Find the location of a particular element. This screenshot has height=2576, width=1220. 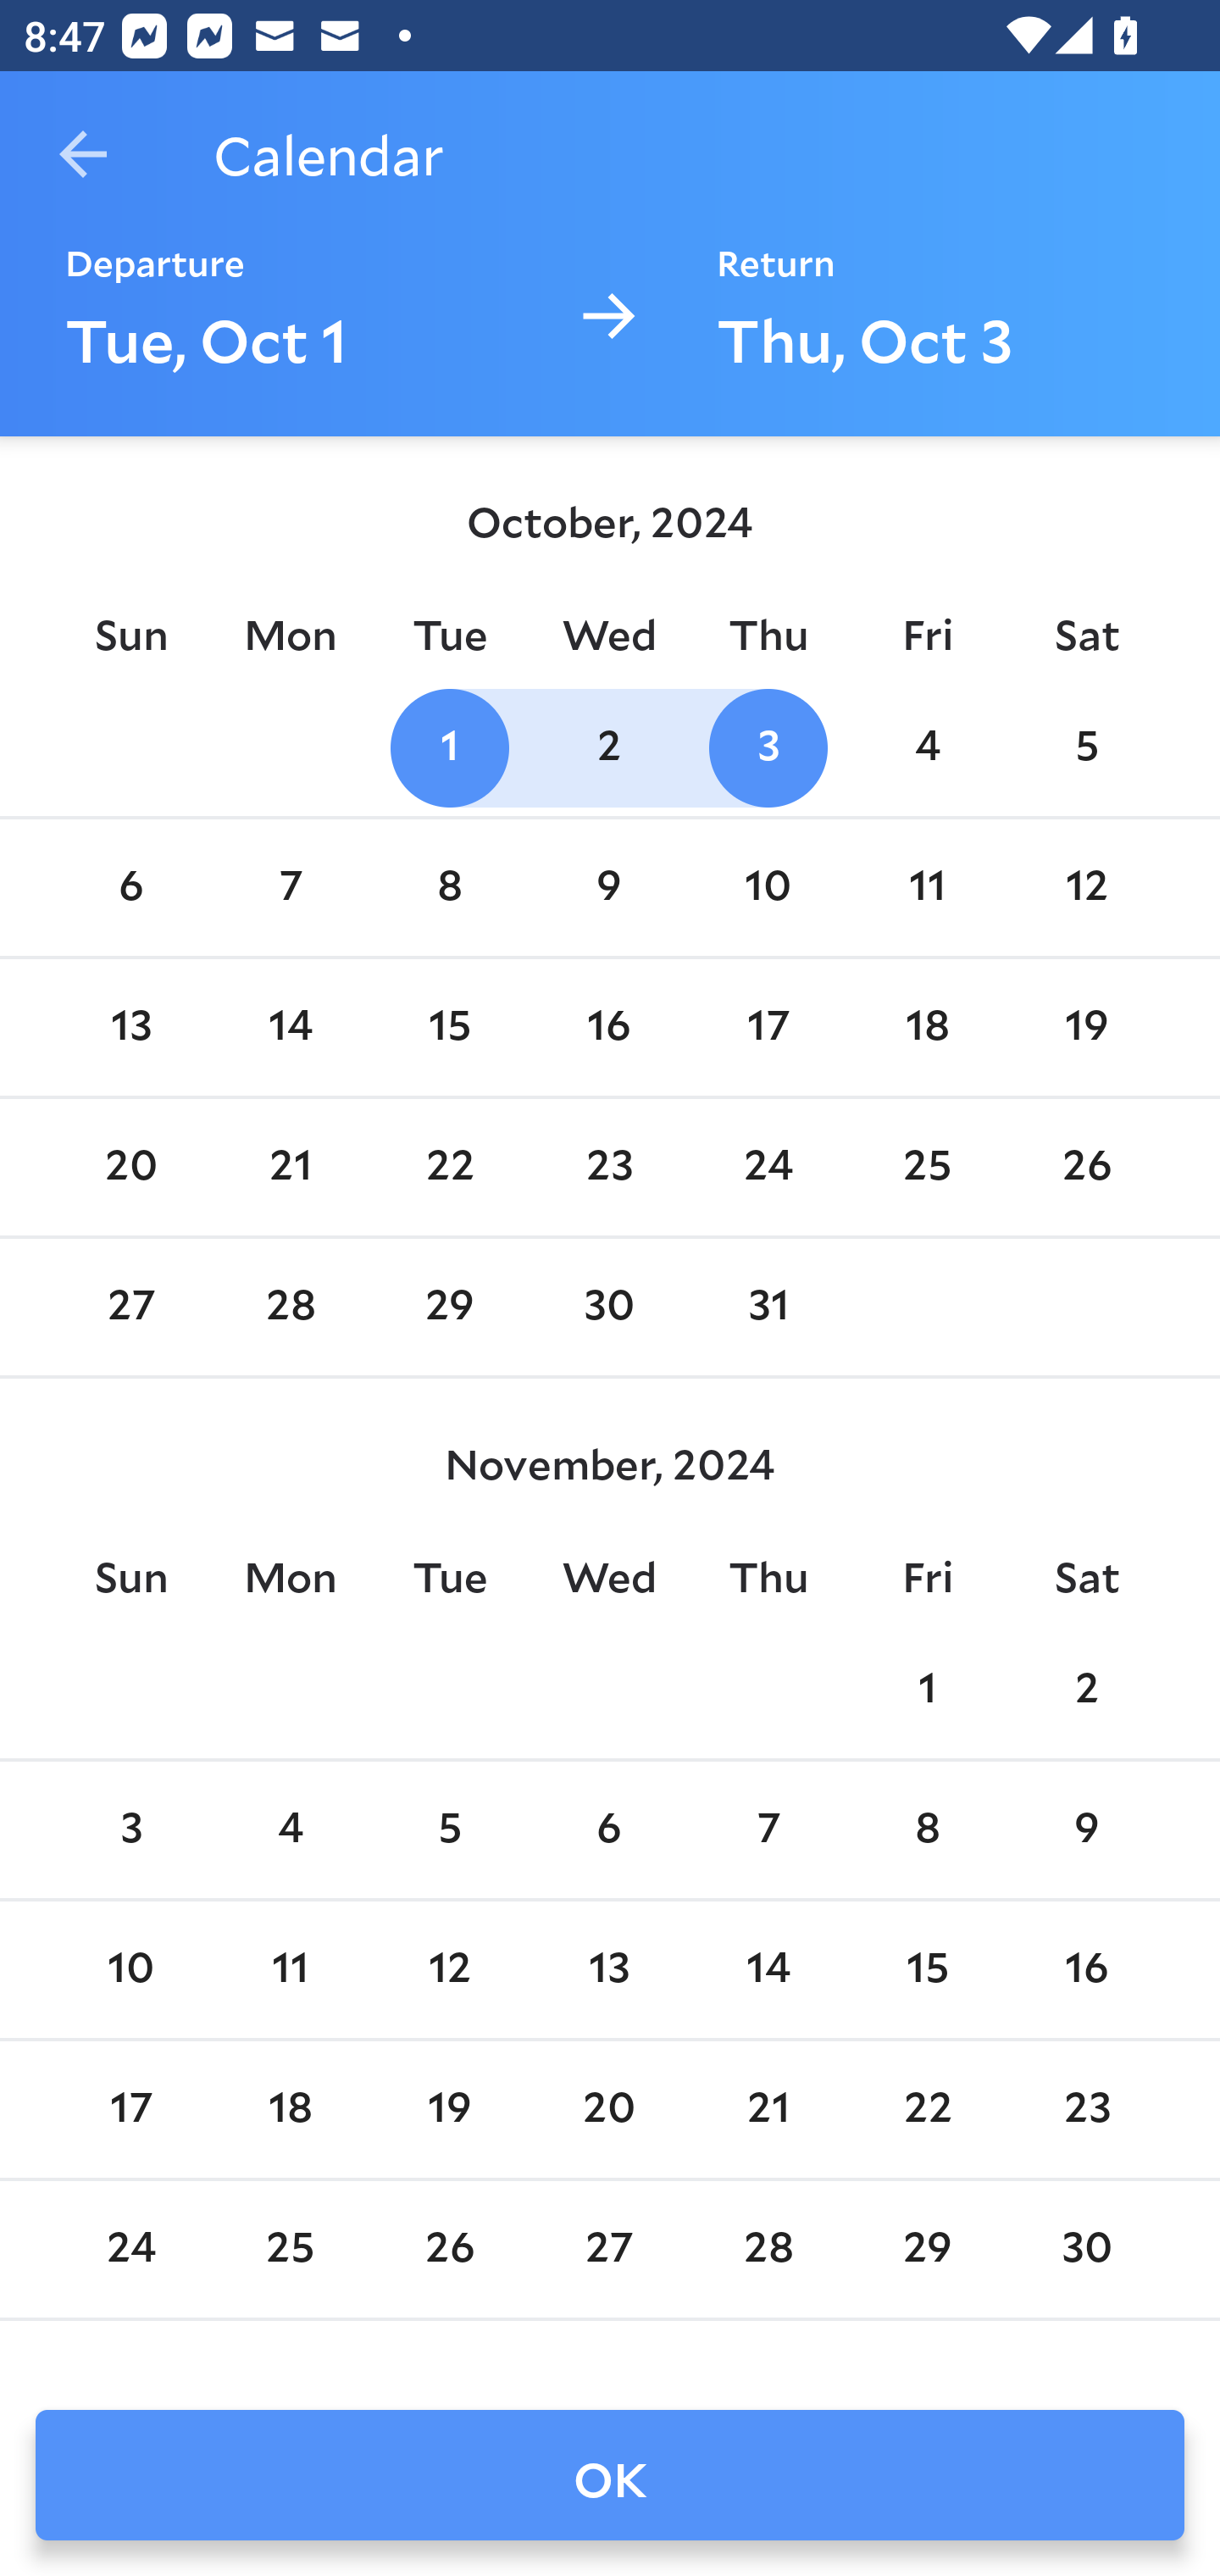

7 is located at coordinates (291, 888).